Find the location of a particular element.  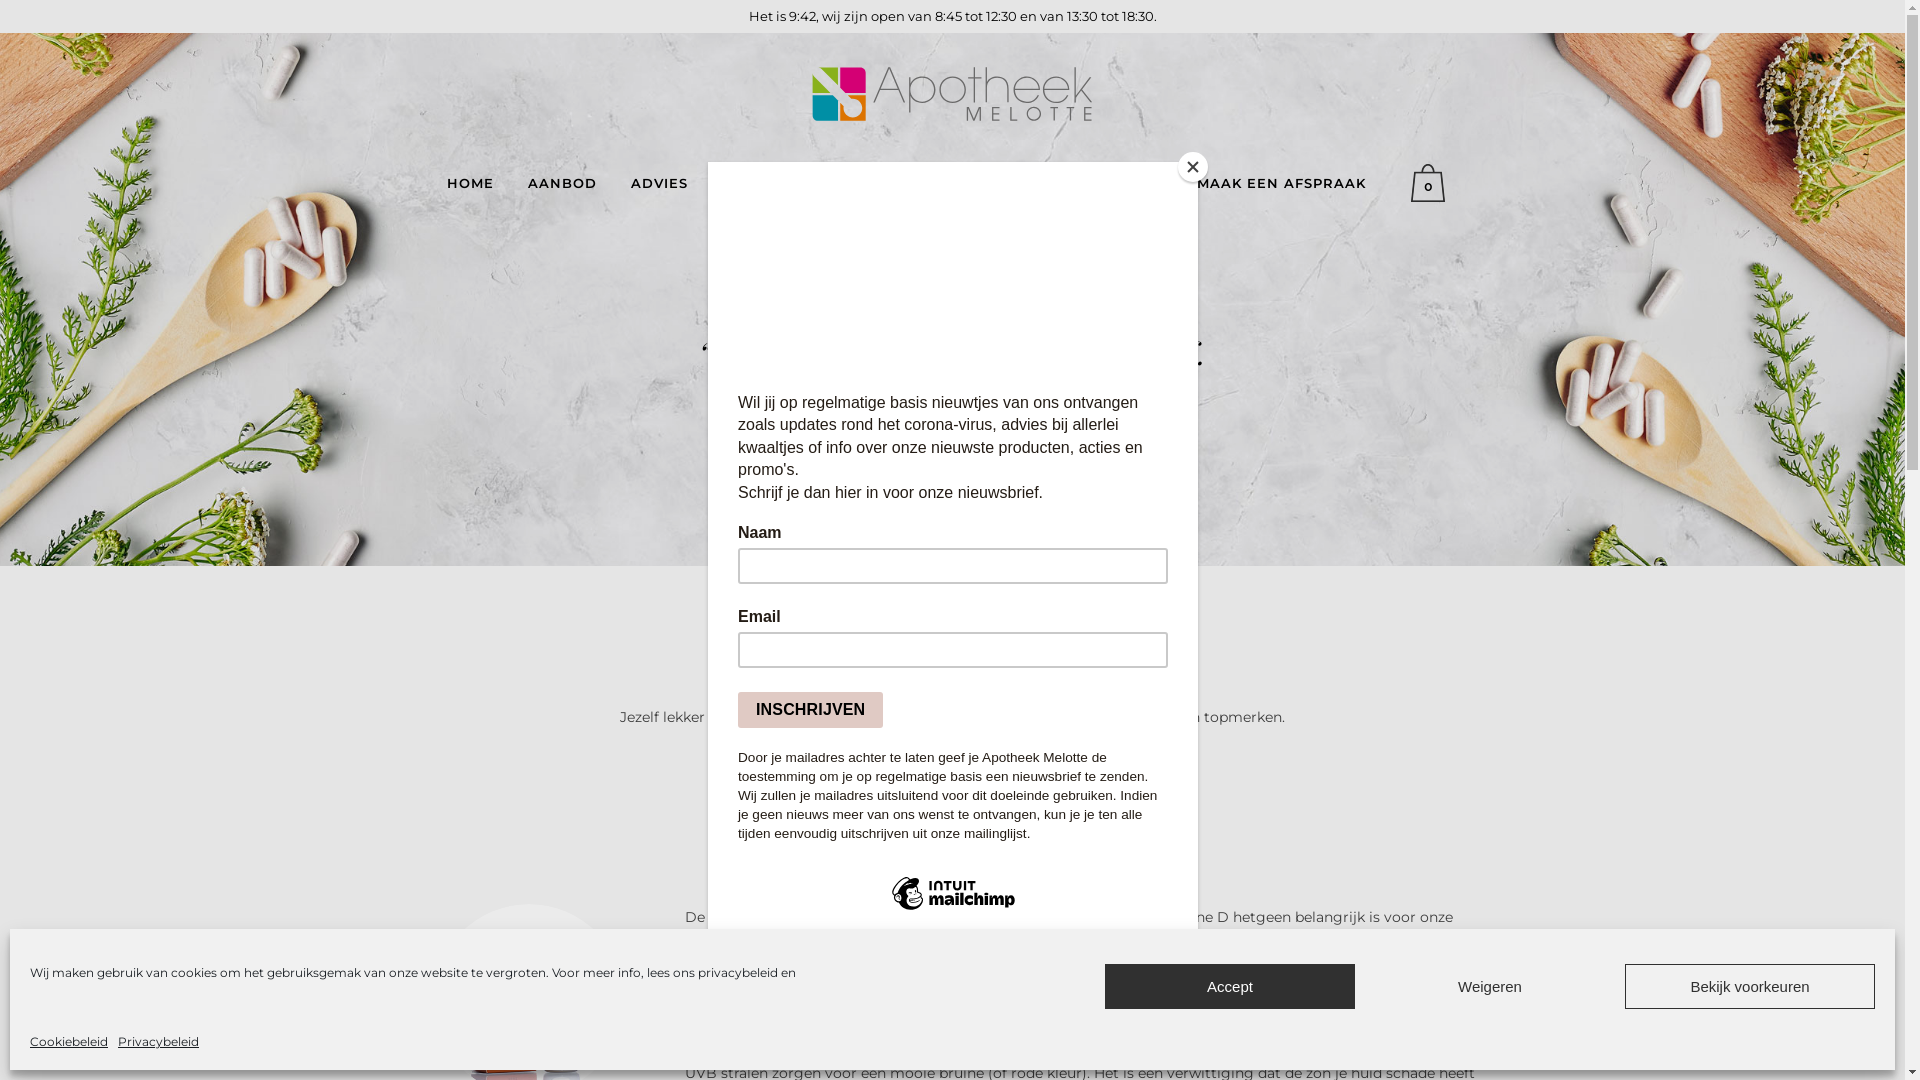

Cookiebeleid is located at coordinates (69, 1042).